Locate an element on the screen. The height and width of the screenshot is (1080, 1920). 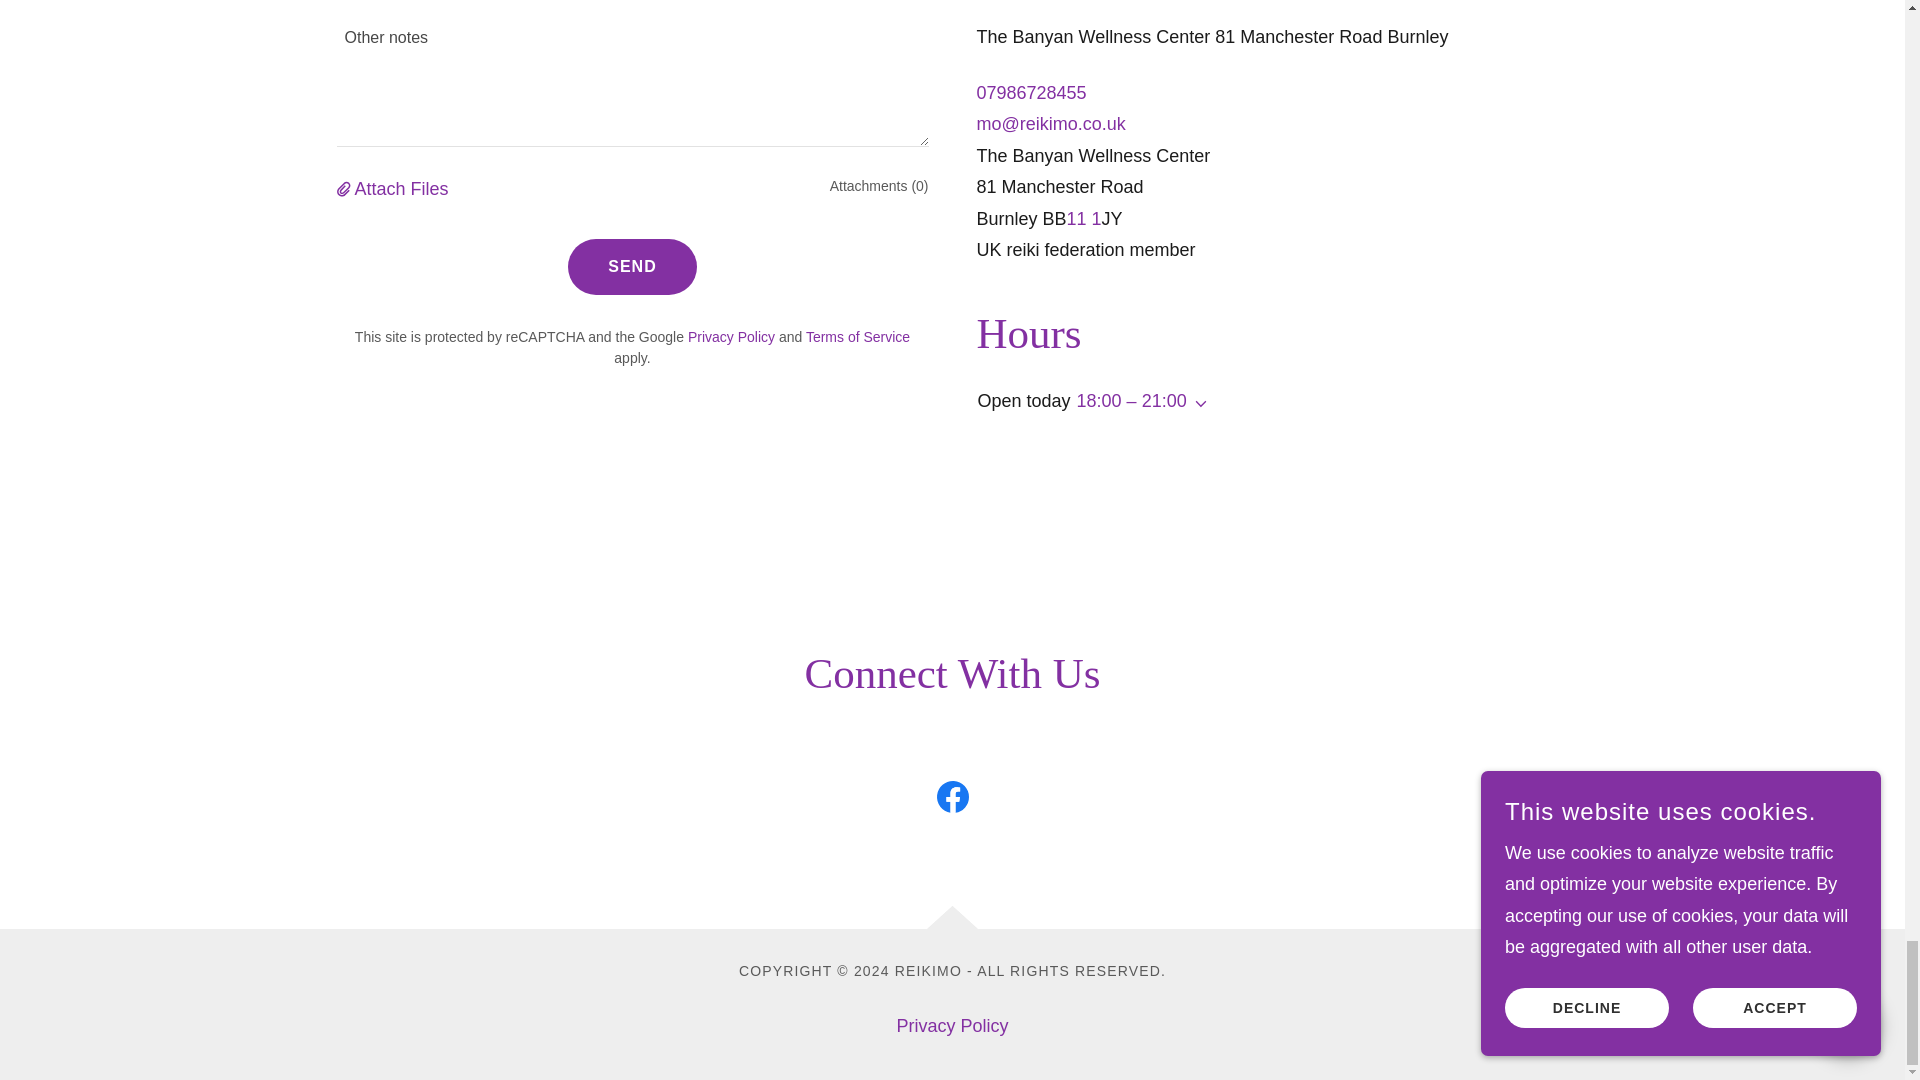
Terms of Service is located at coordinates (858, 336).